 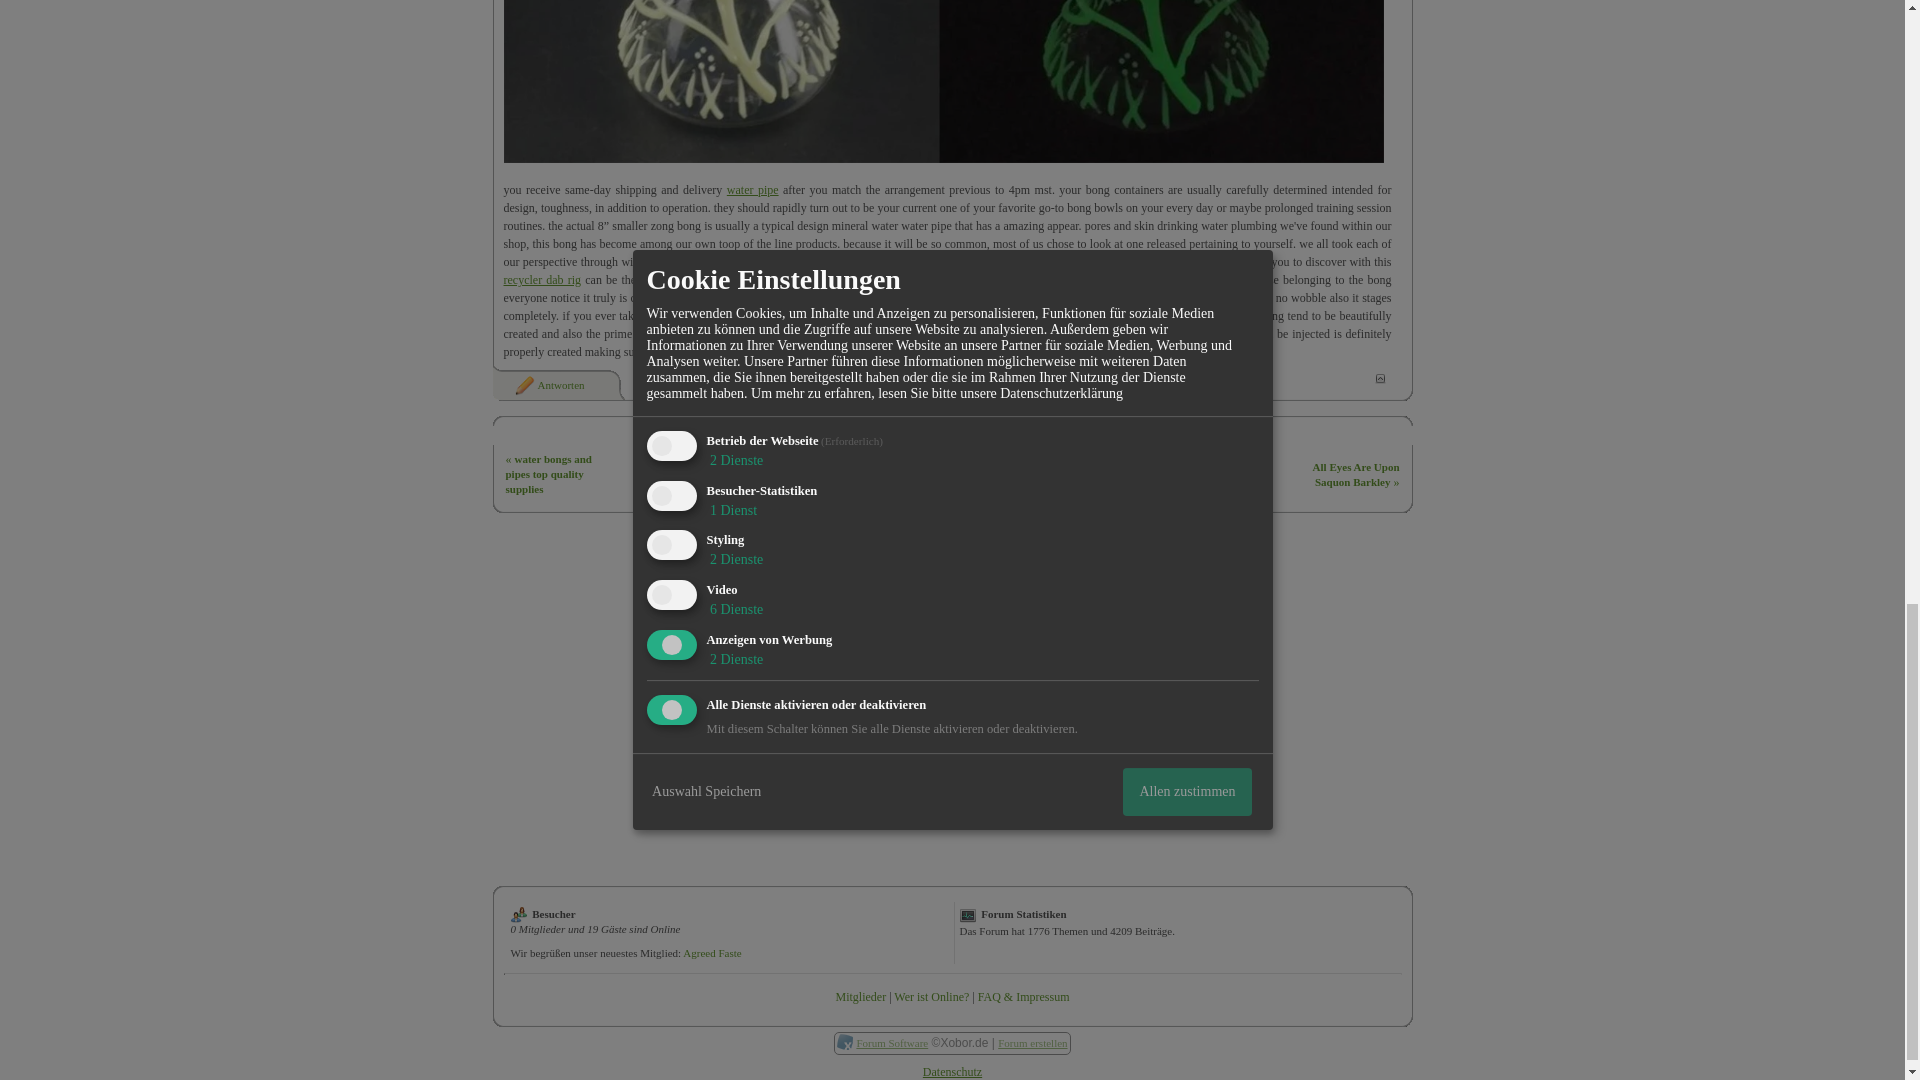 I want to click on recycler dab rig, so click(x=542, y=280).